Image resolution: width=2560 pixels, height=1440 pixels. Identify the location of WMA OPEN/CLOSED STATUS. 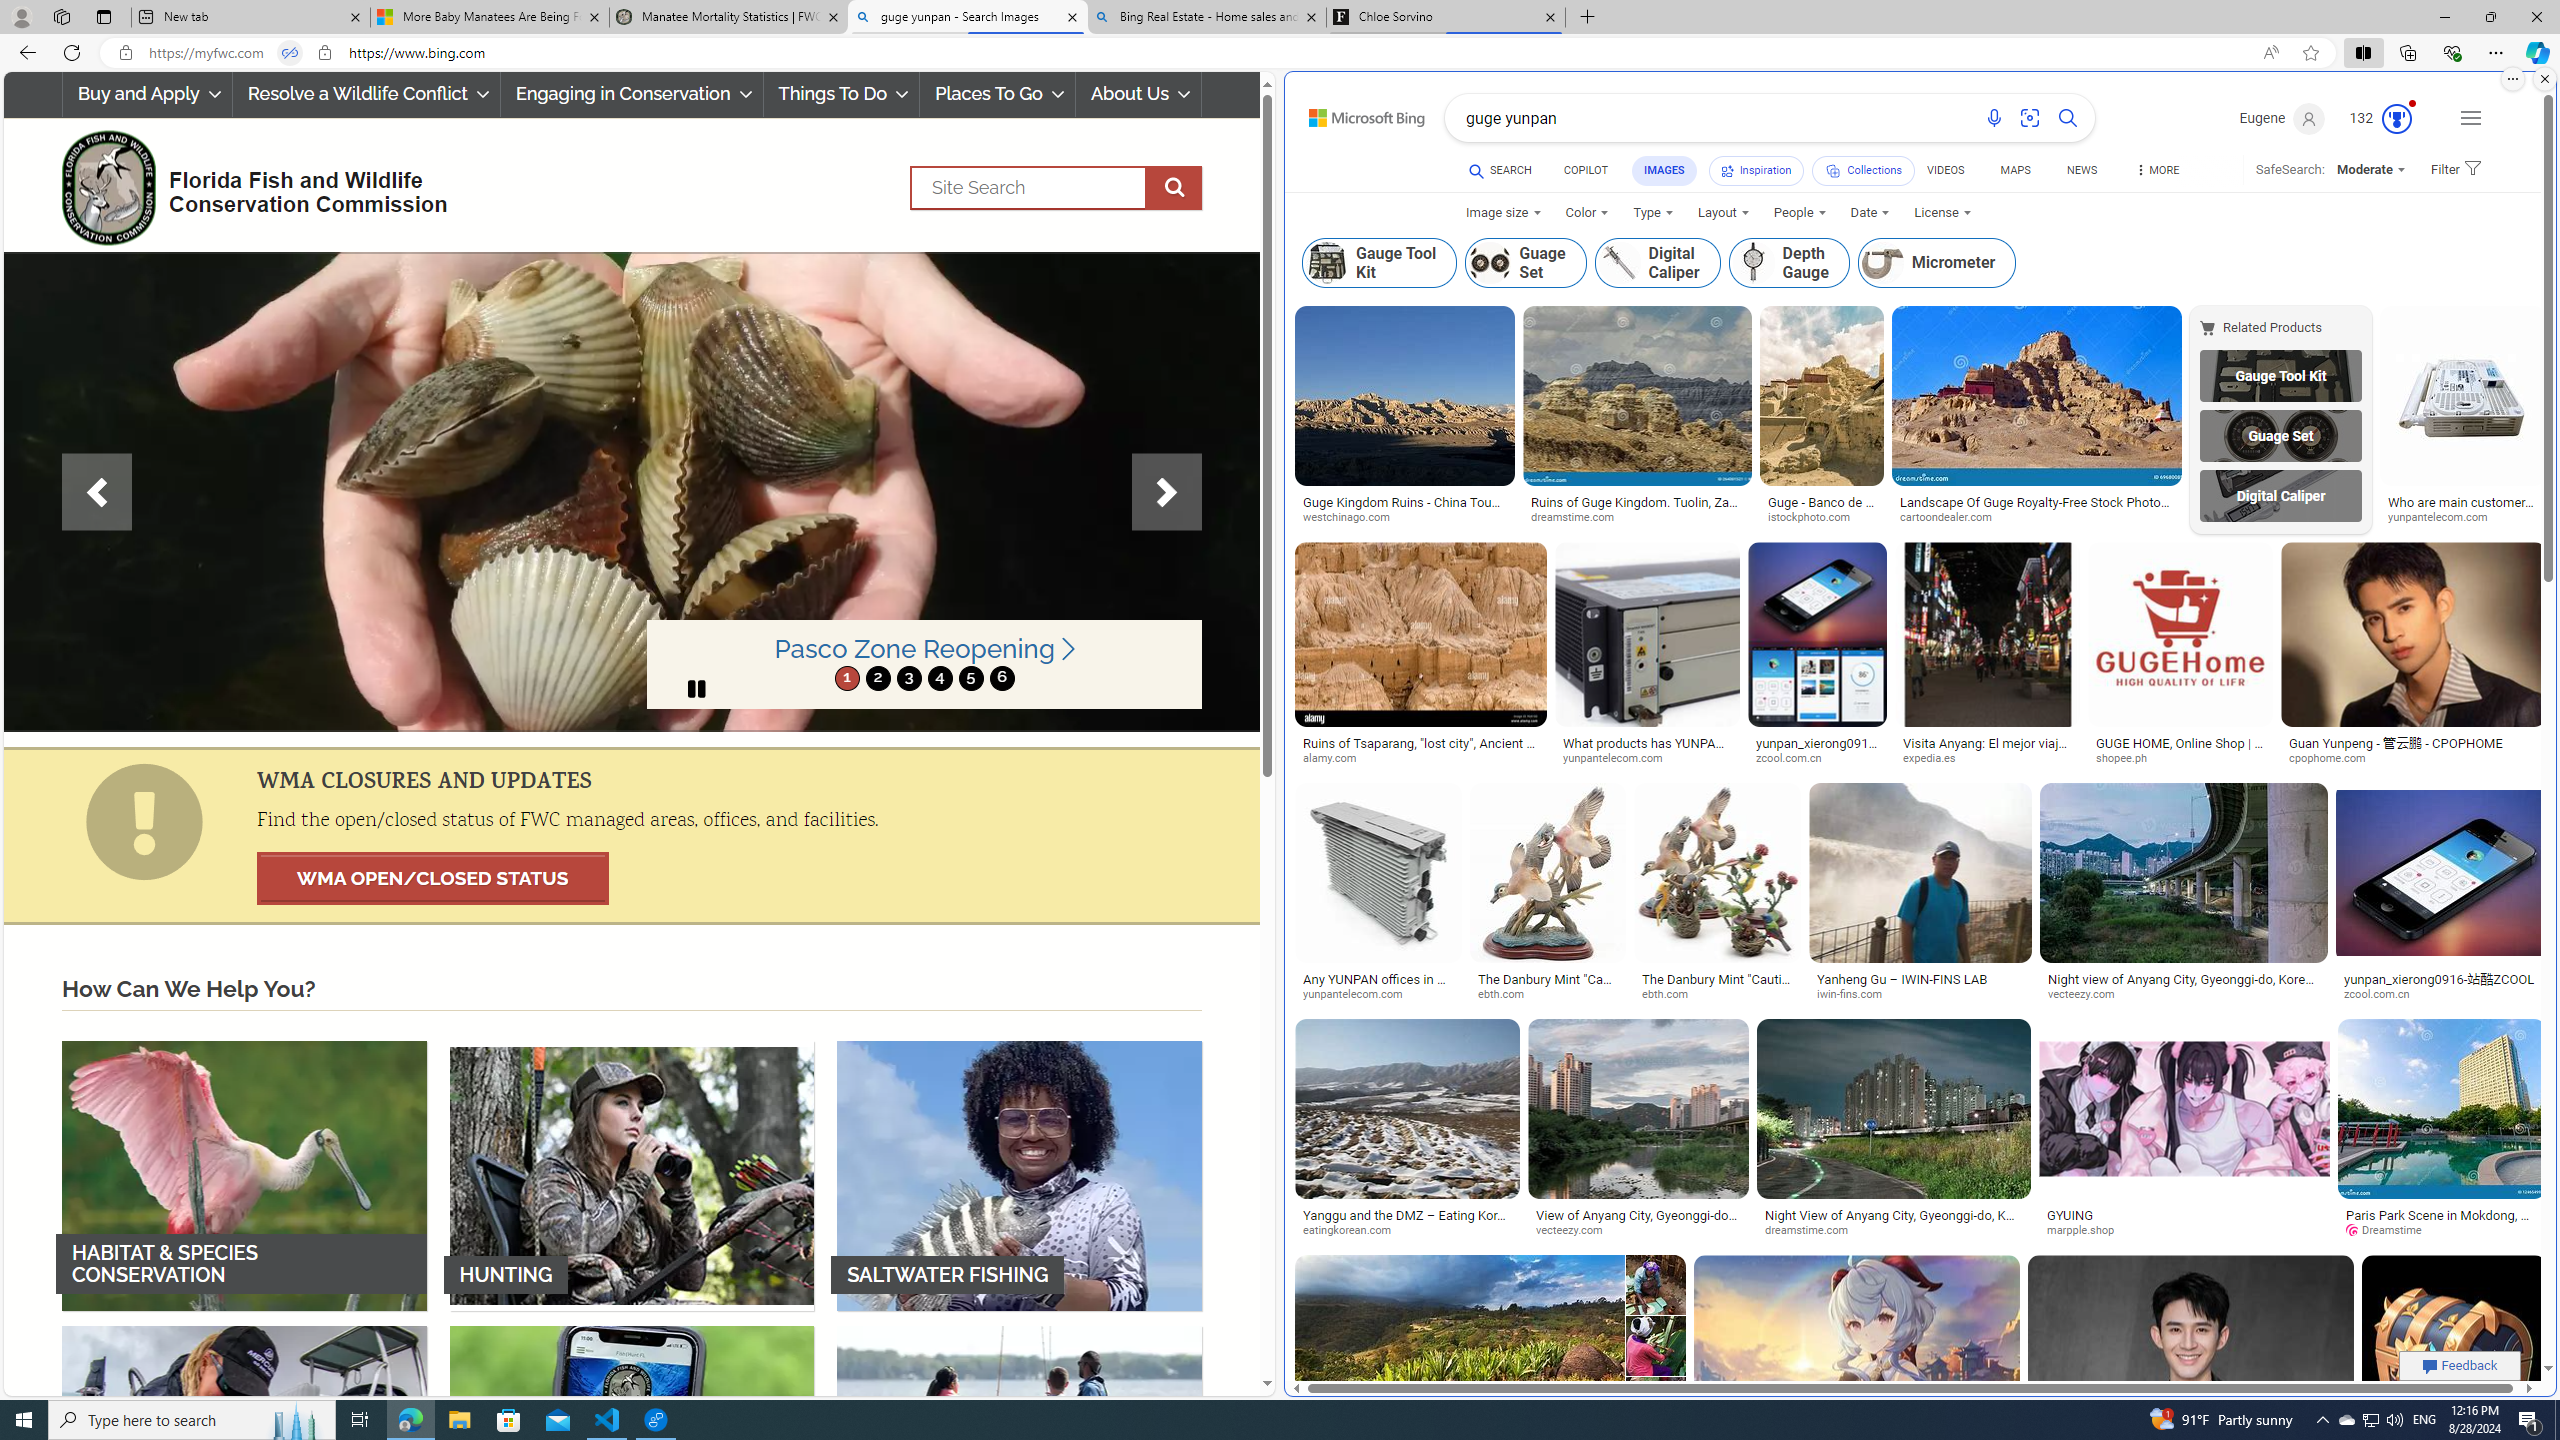
(432, 878).